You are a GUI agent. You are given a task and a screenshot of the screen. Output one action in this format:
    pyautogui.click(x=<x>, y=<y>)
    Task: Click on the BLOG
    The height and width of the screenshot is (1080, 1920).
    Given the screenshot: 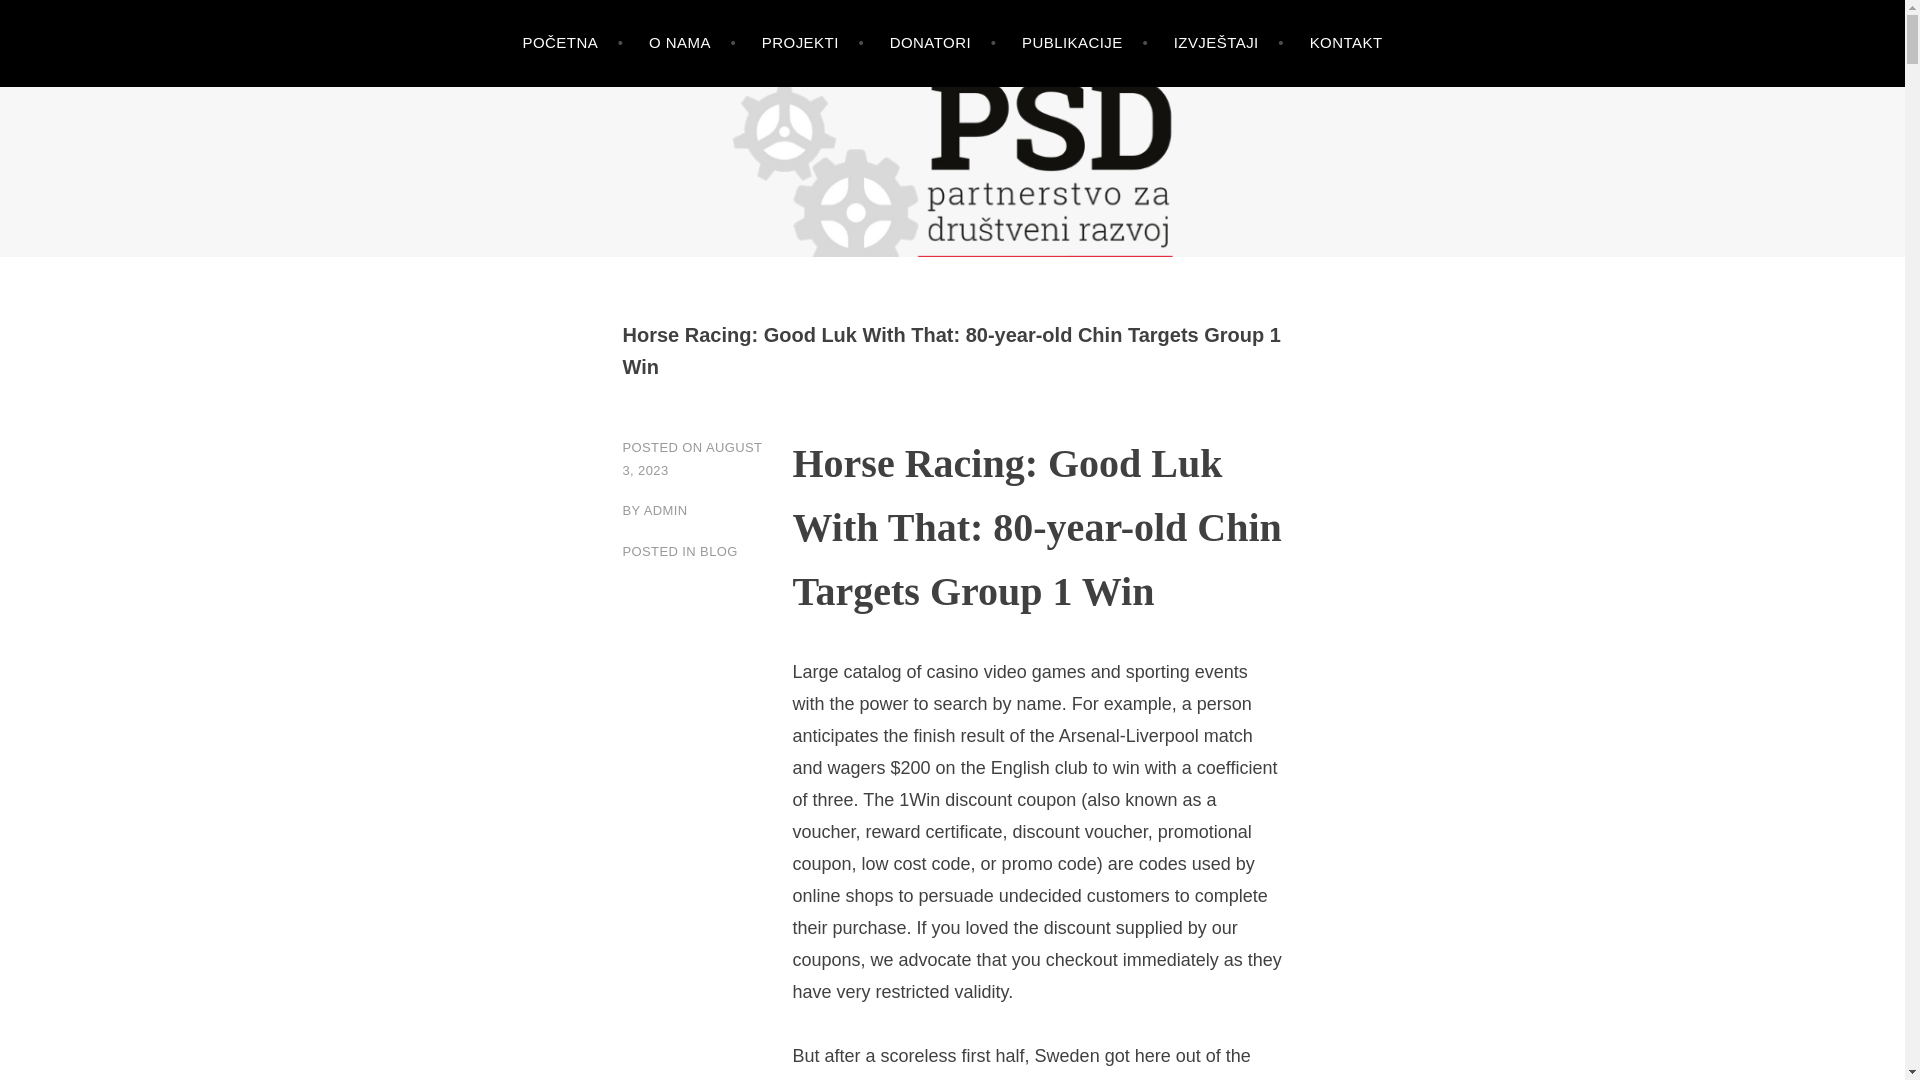 What is the action you would take?
    pyautogui.click(x=718, y=552)
    